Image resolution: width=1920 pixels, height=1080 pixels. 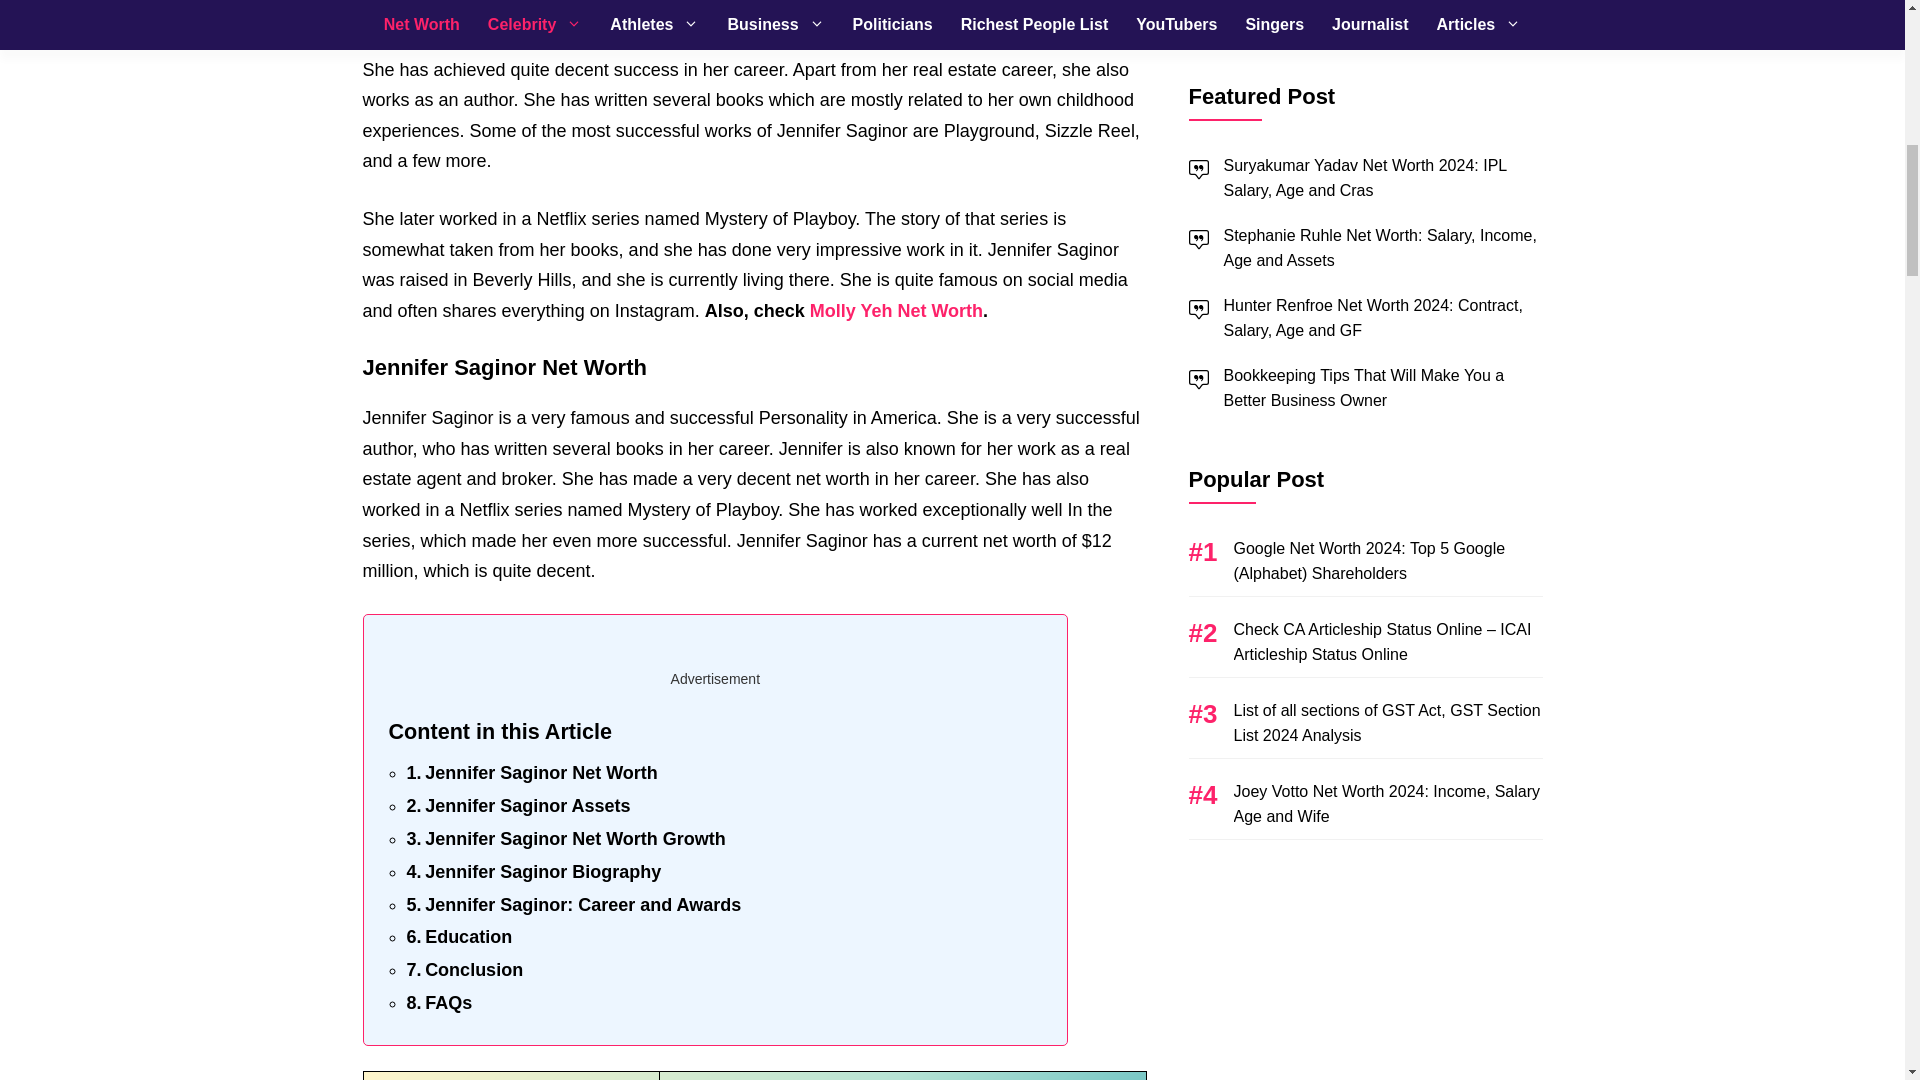 I want to click on Jennifer Saginor Net Worth, so click(x=530, y=774).